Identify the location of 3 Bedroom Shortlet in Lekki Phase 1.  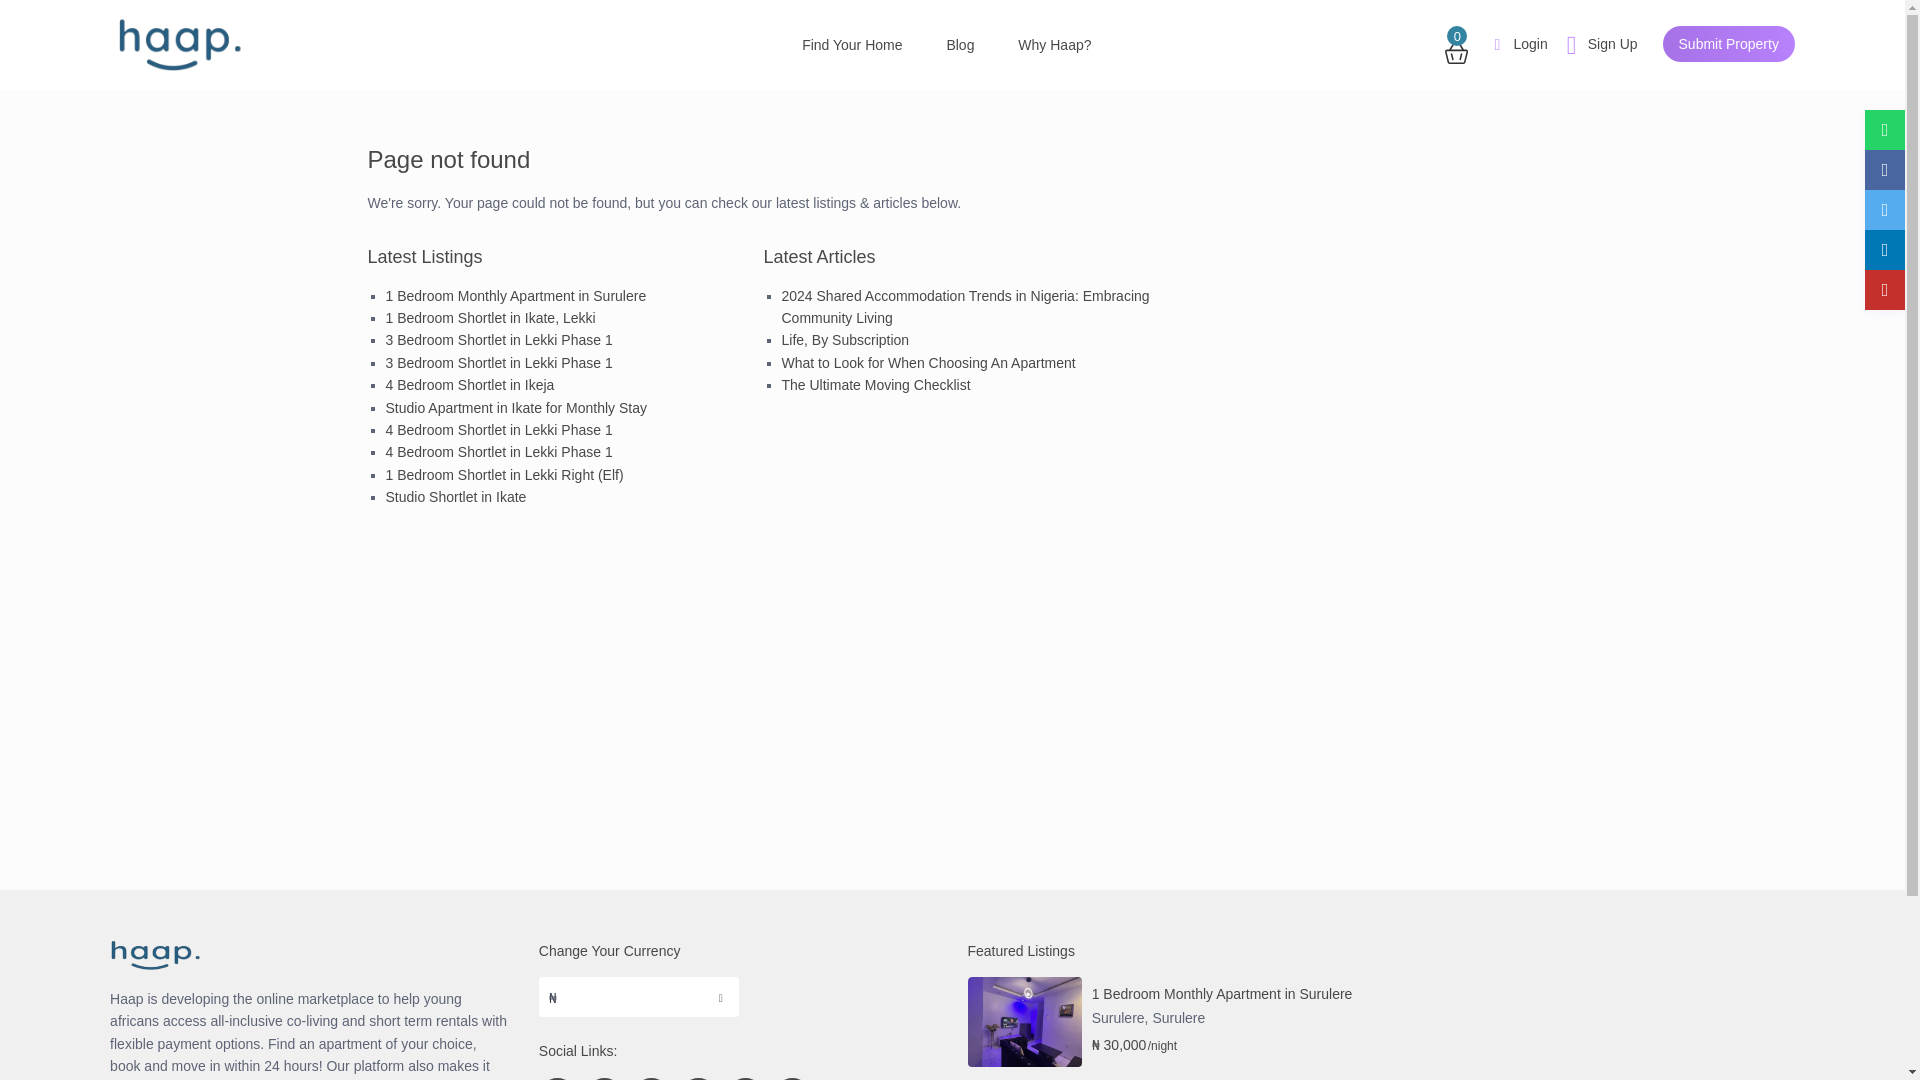
(498, 339).